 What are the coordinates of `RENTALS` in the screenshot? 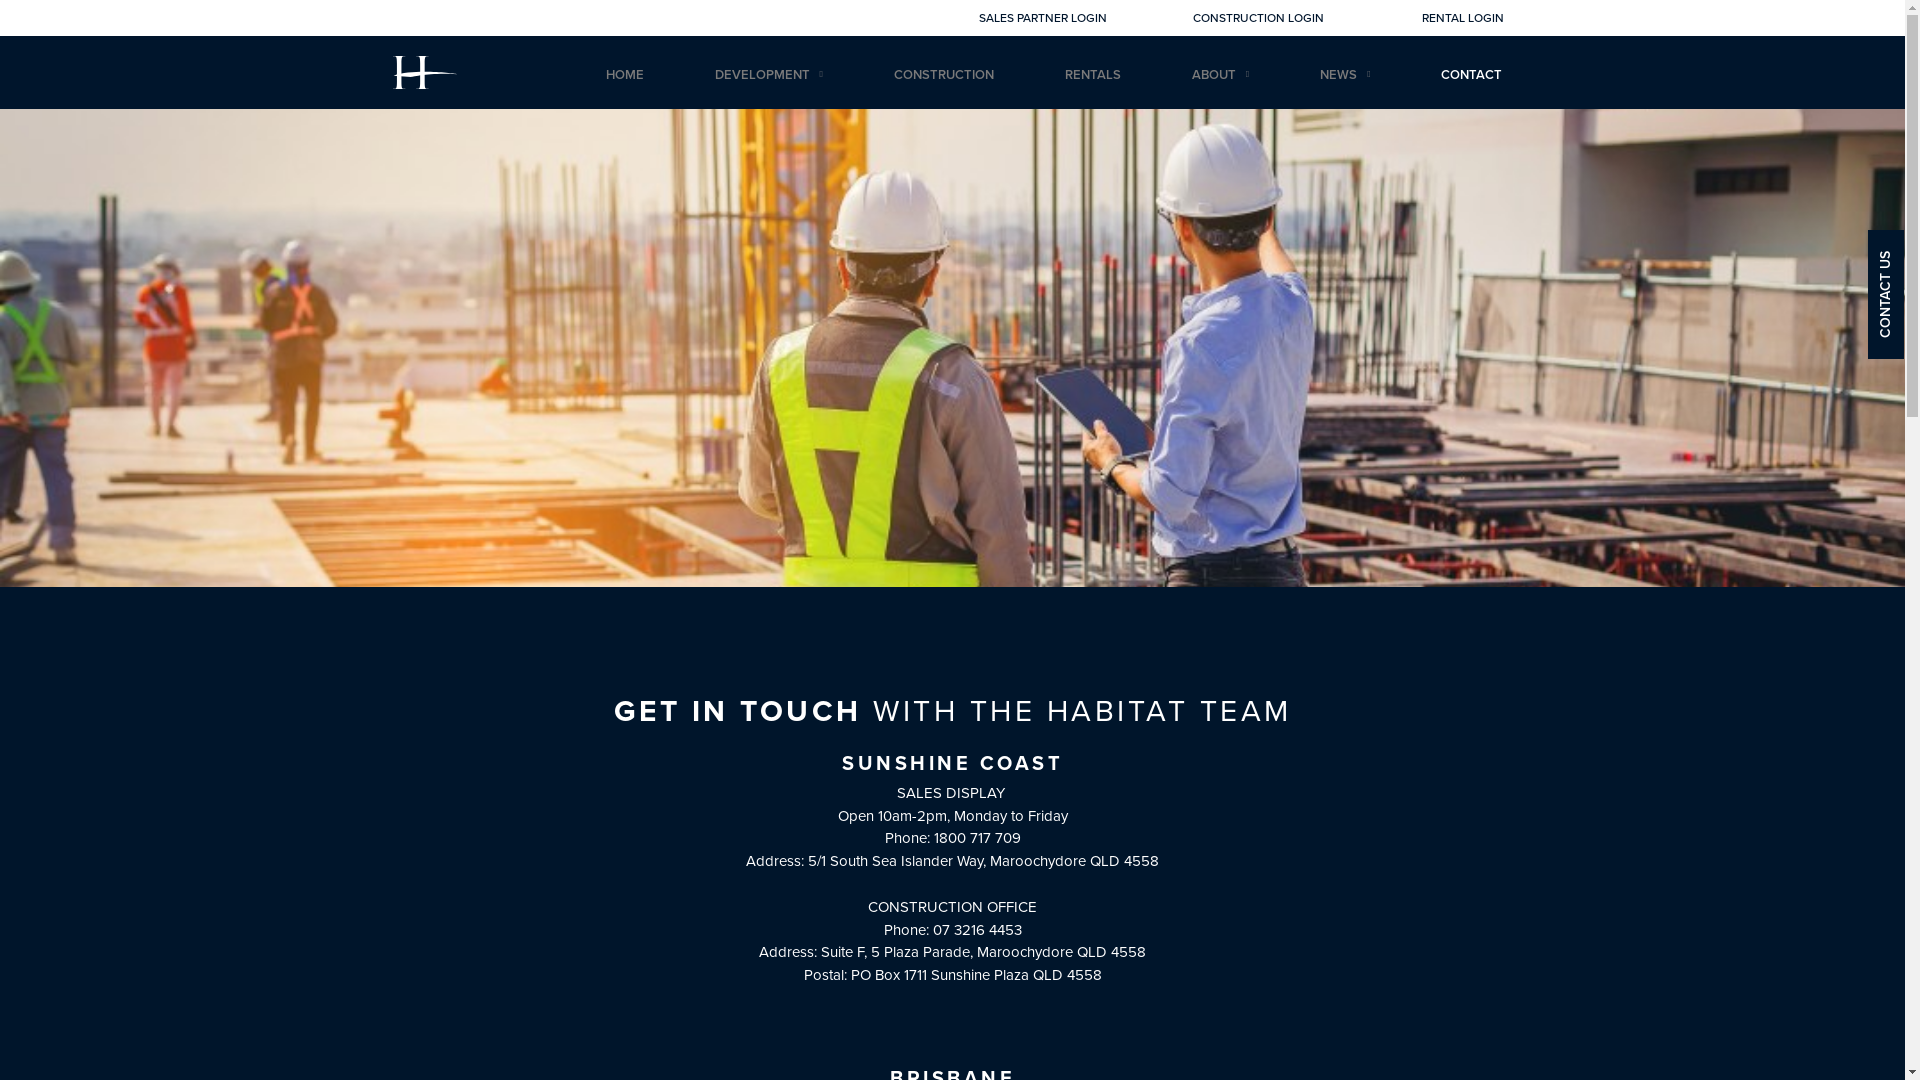 It's located at (1093, 75).